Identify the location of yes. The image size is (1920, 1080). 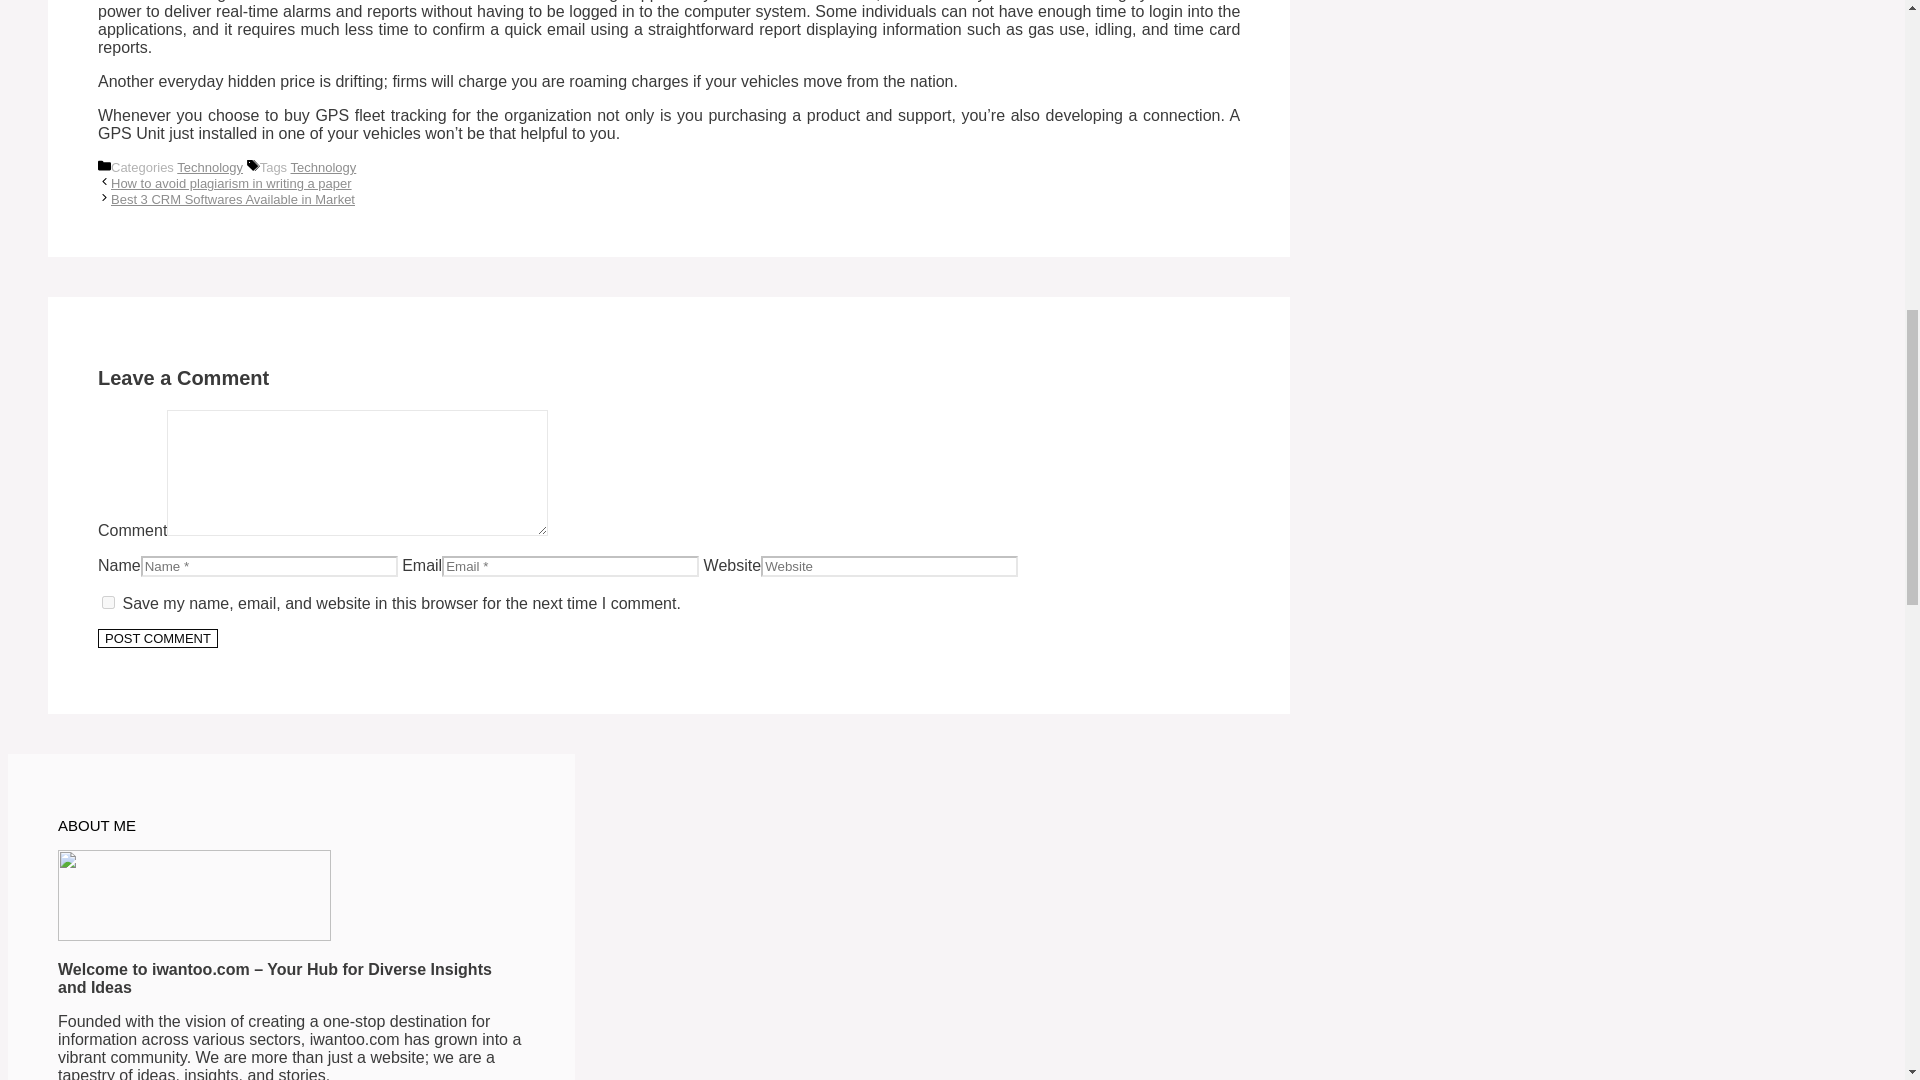
(108, 602).